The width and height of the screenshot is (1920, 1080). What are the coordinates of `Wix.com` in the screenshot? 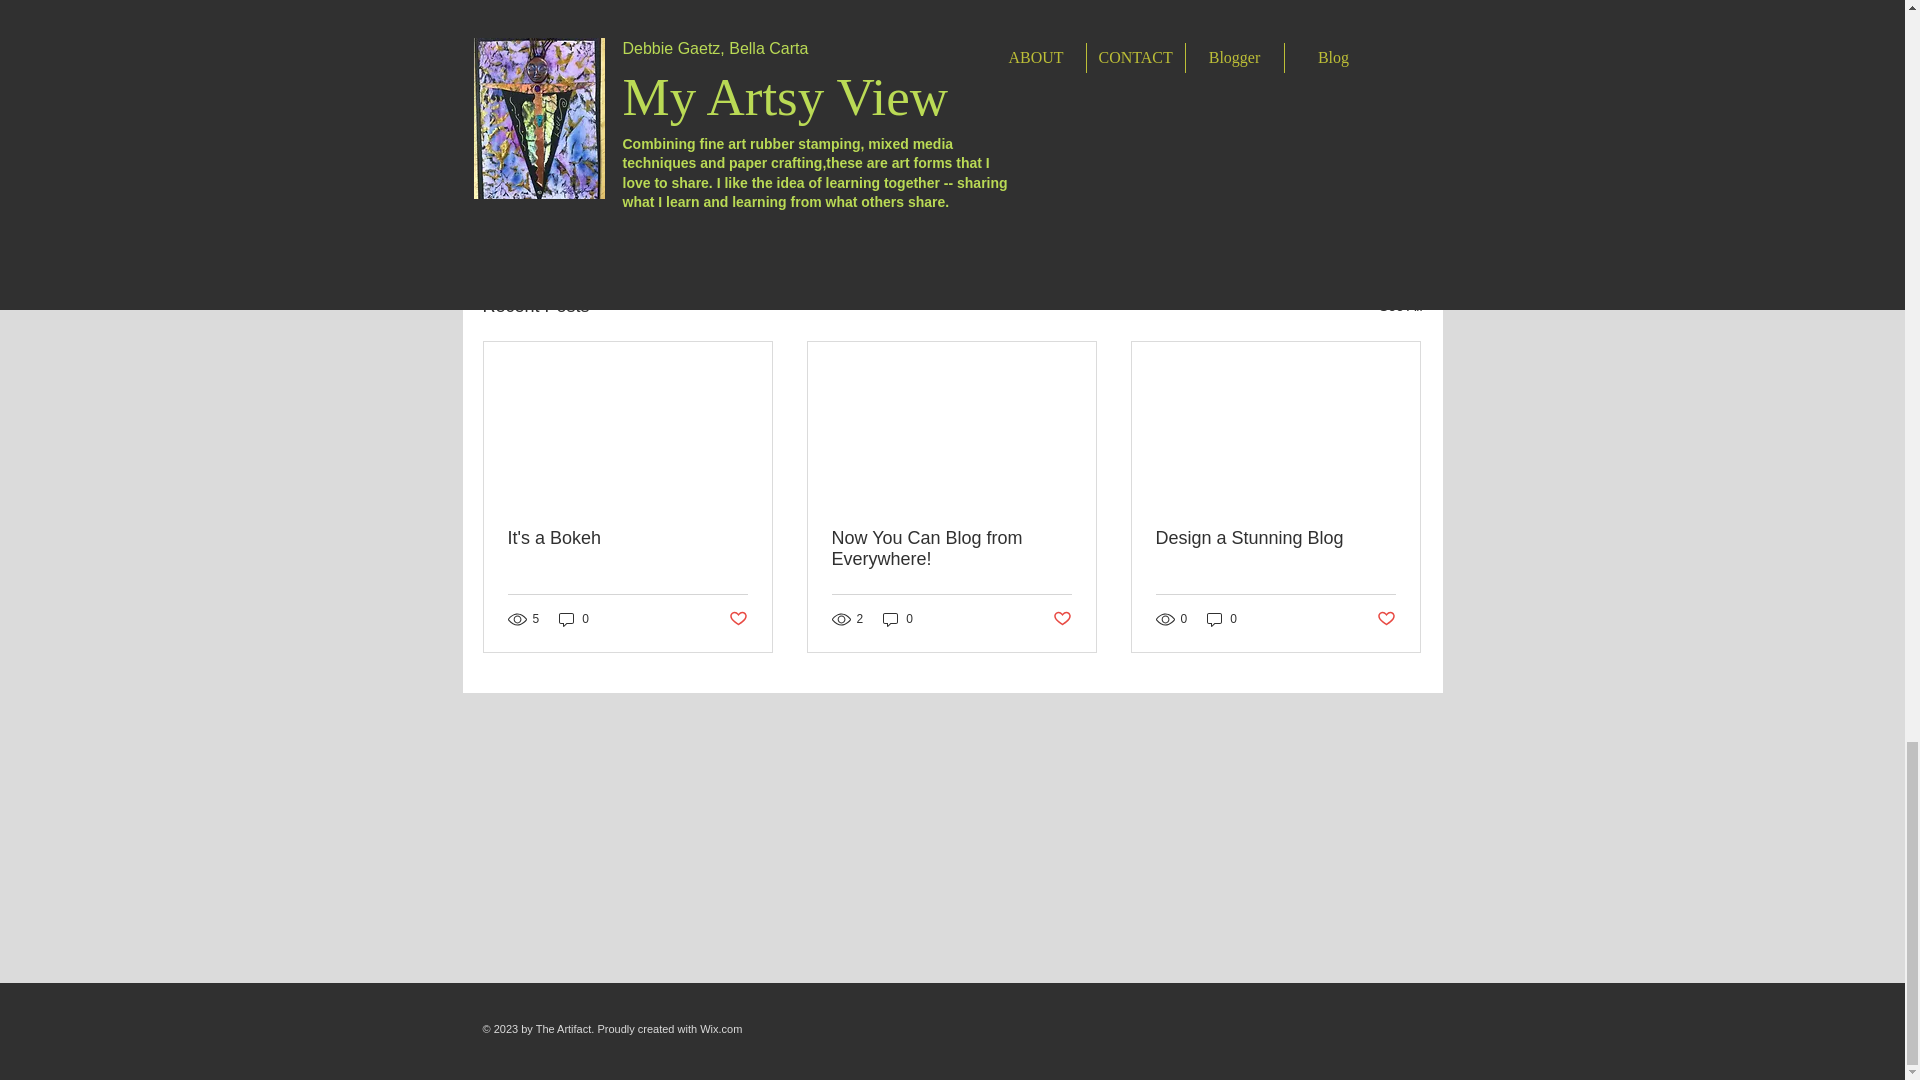 It's located at (720, 1028).